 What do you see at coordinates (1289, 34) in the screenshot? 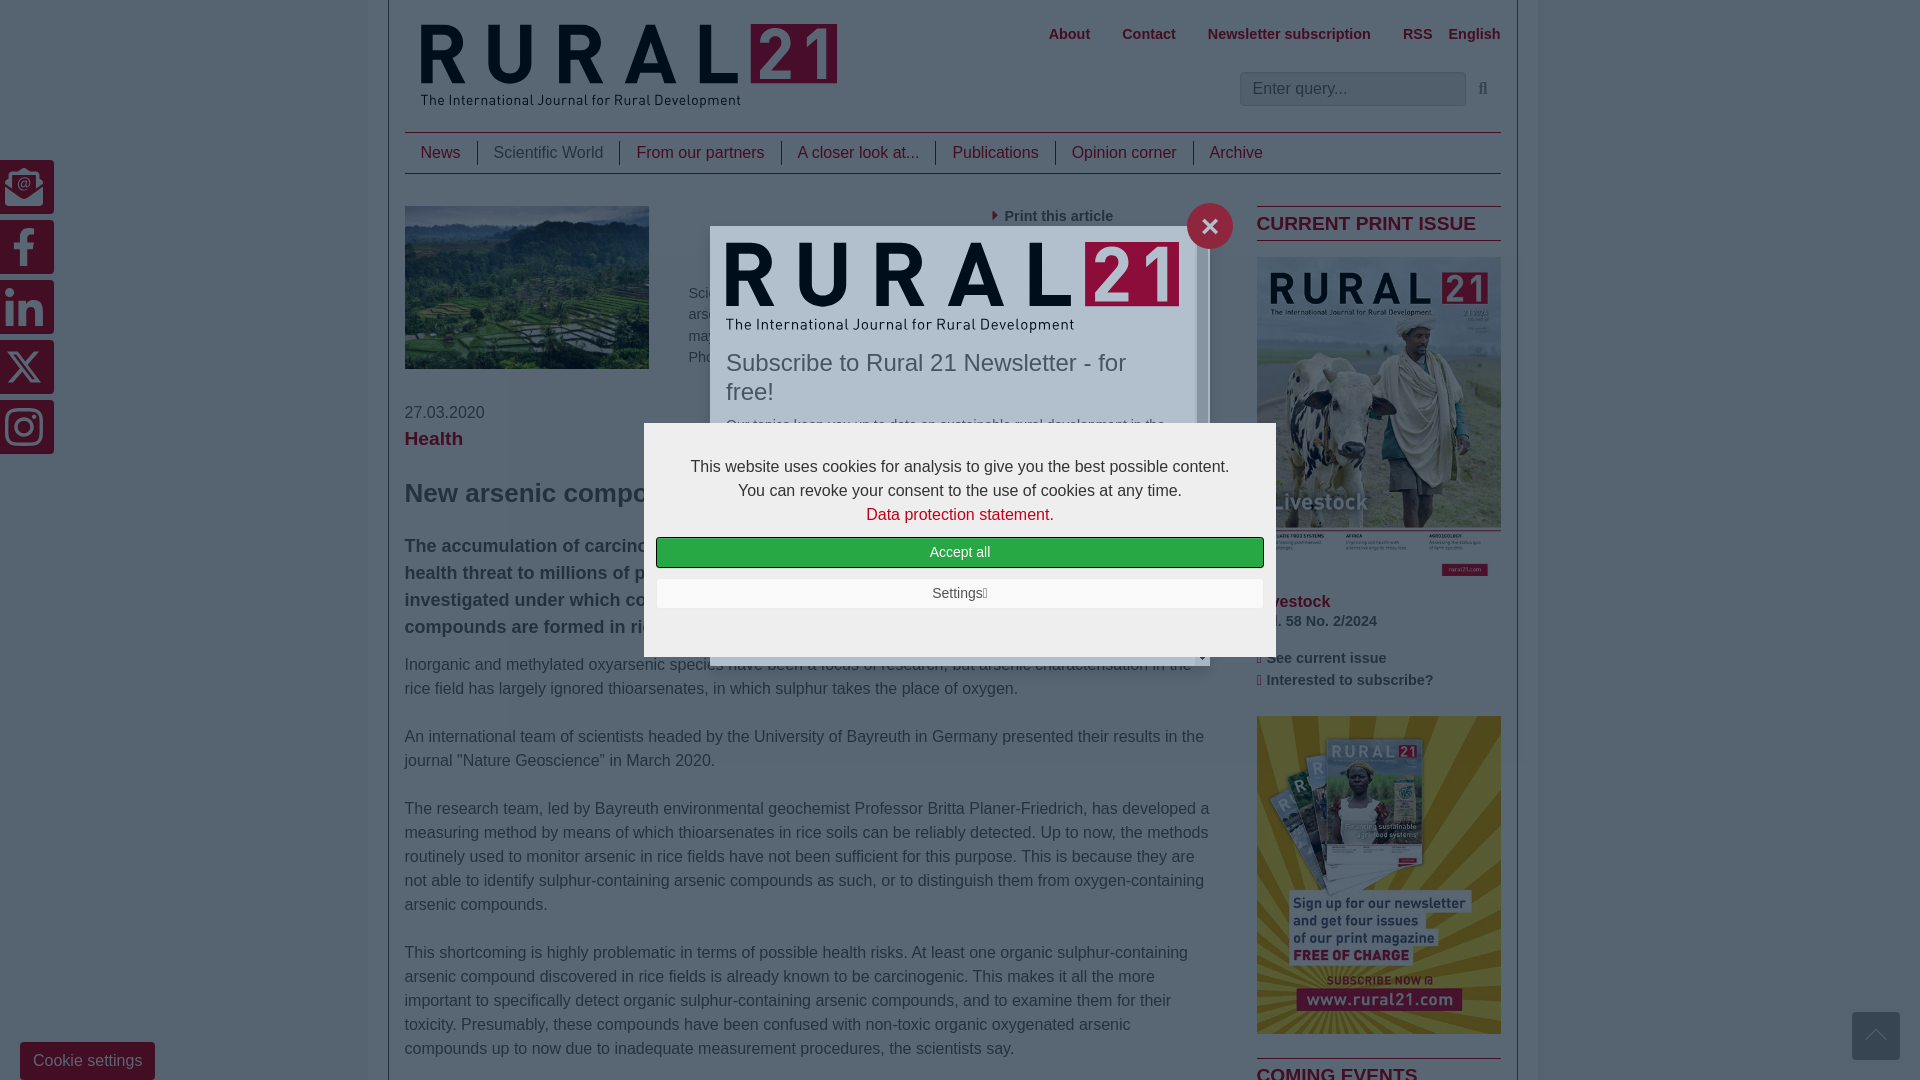
I see `Newsletter subscription` at bounding box center [1289, 34].